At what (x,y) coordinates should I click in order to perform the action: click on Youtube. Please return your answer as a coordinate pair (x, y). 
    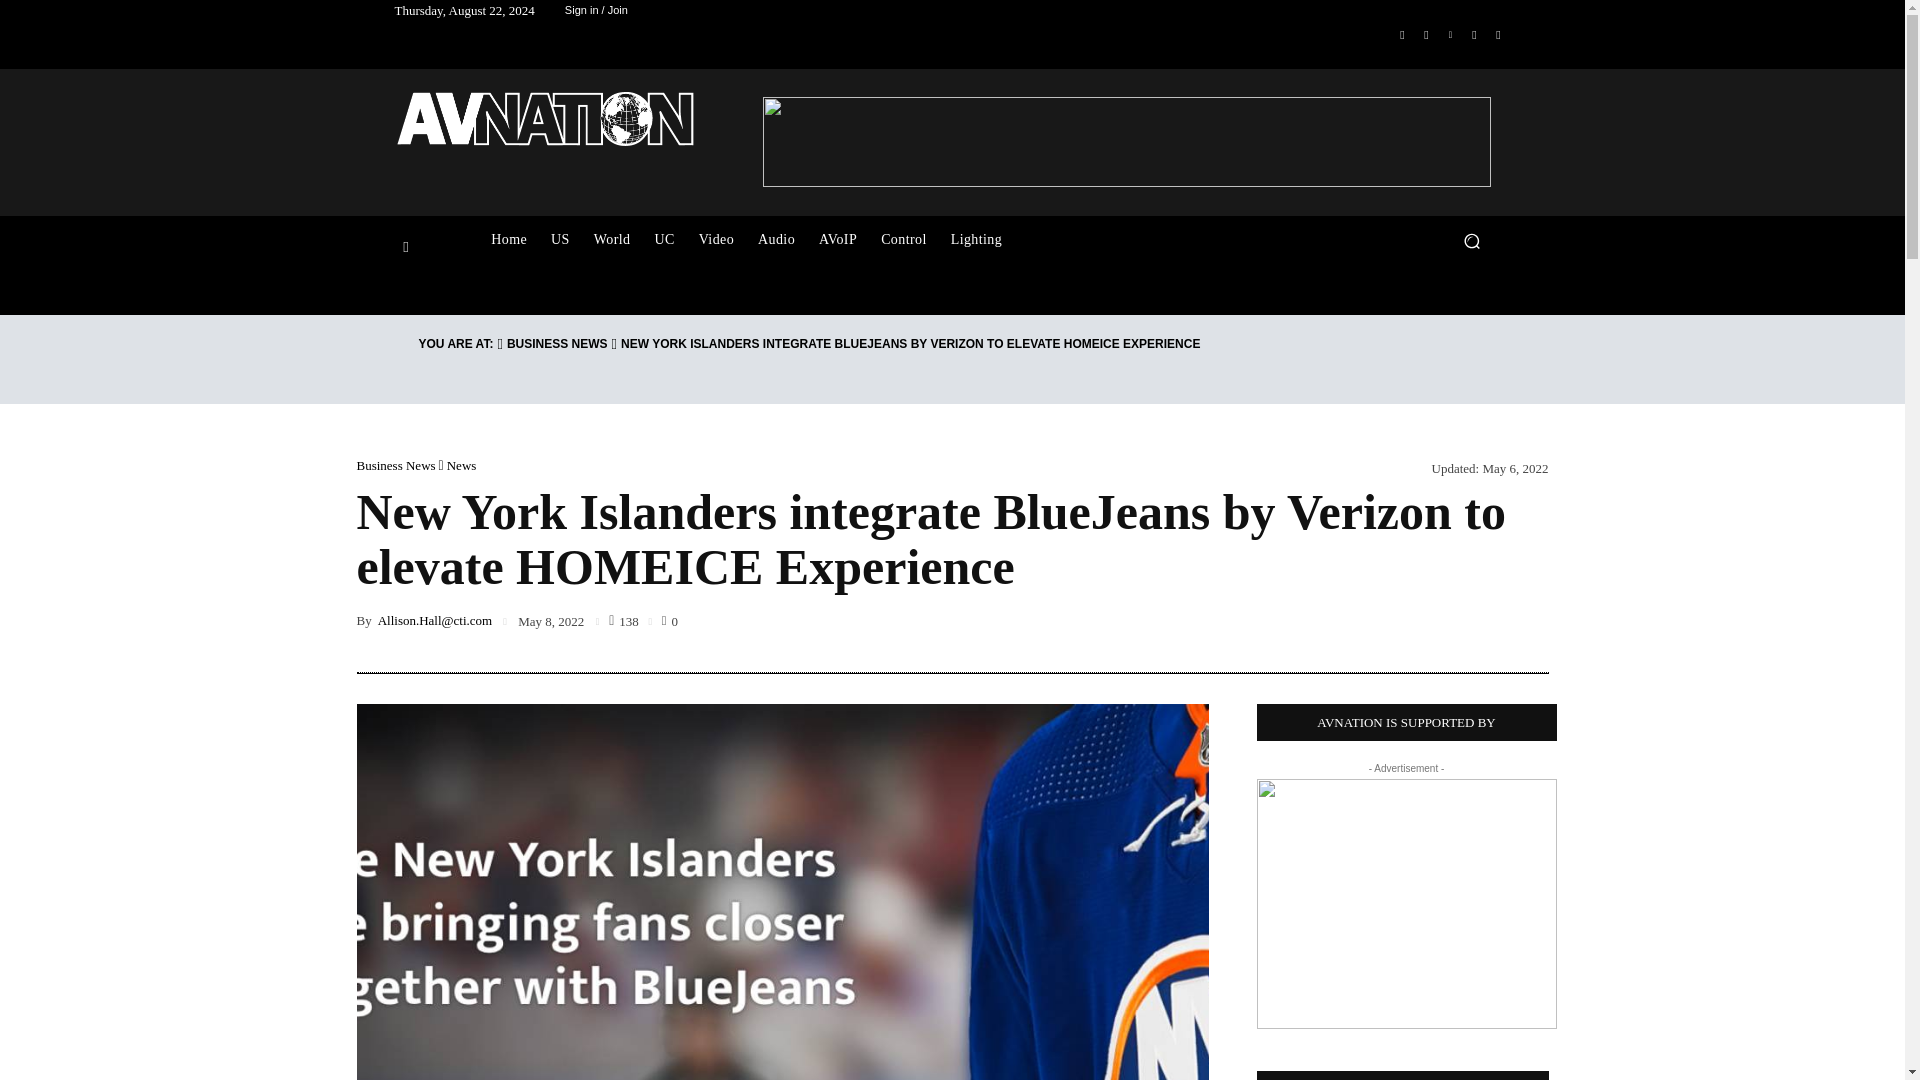
    Looking at the image, I should click on (1498, 34).